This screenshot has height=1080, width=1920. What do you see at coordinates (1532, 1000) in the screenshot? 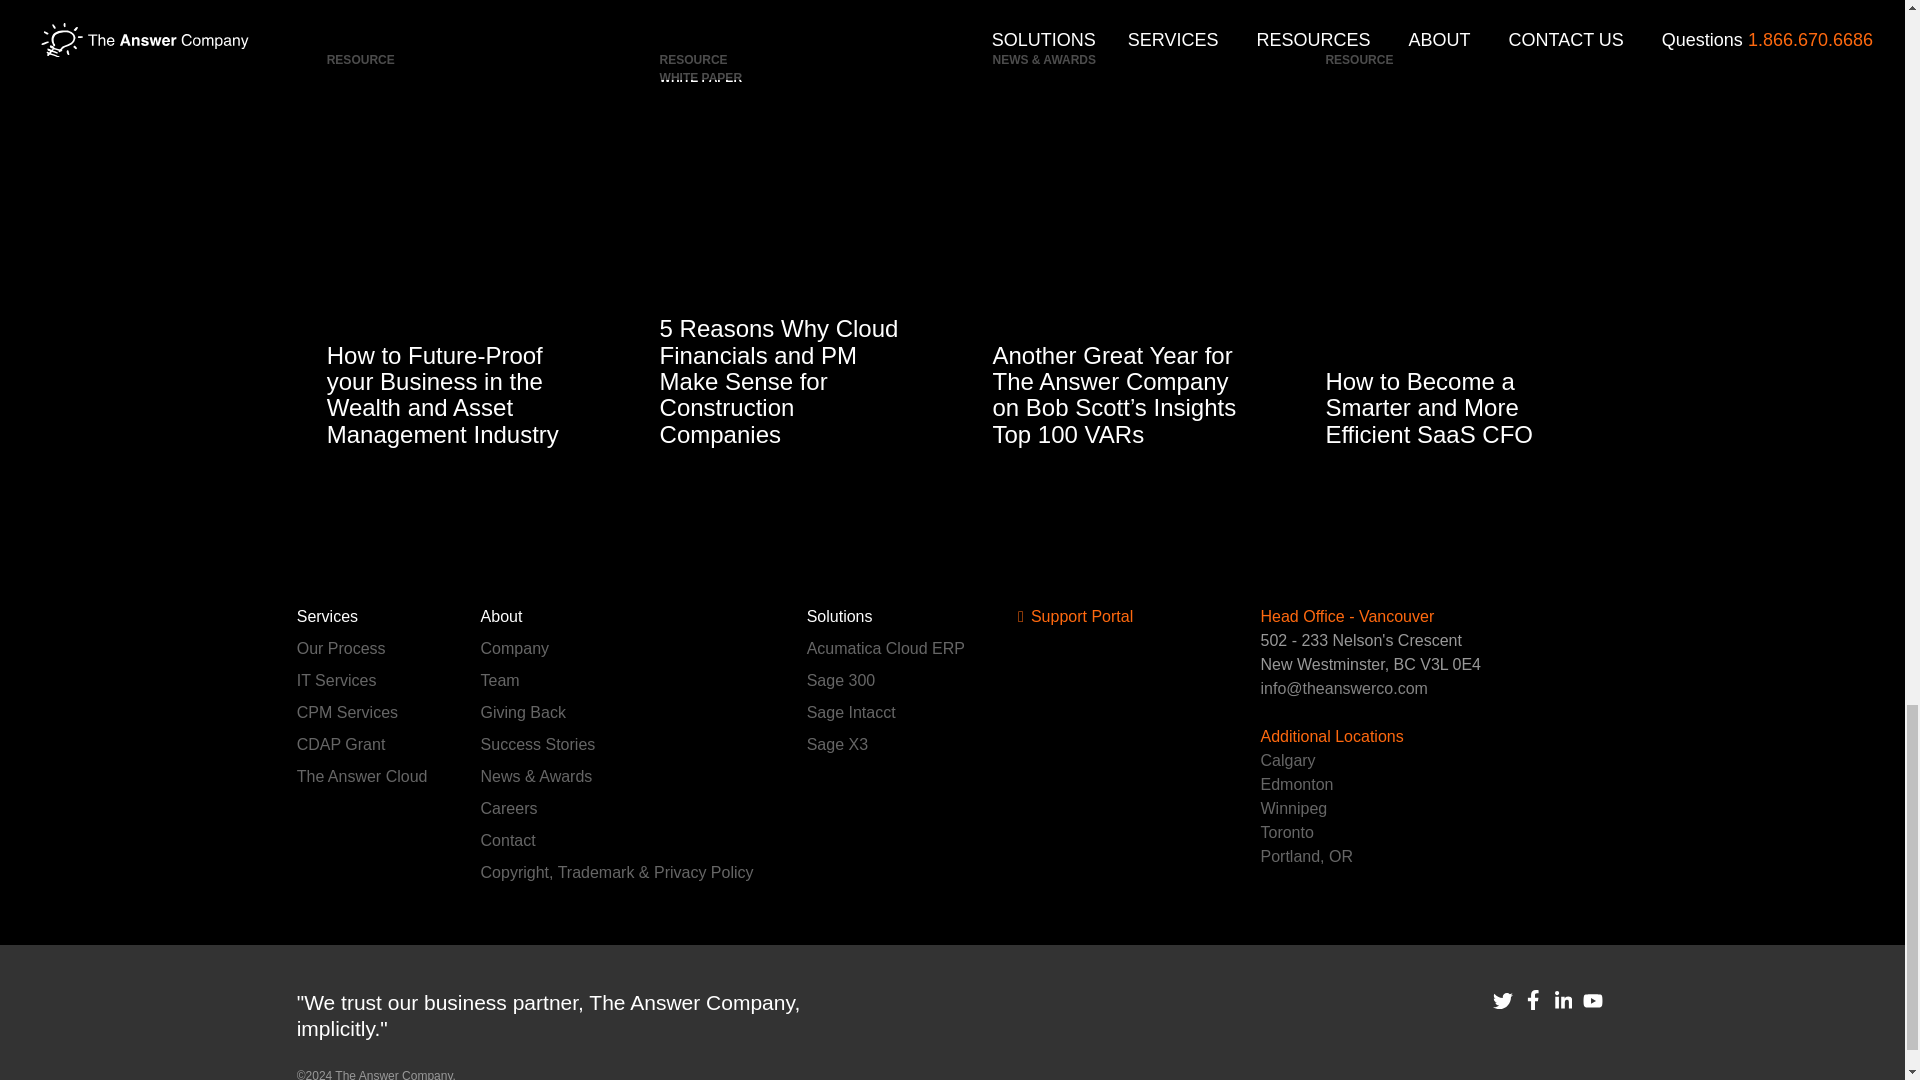
I see `Facebook` at bounding box center [1532, 1000].